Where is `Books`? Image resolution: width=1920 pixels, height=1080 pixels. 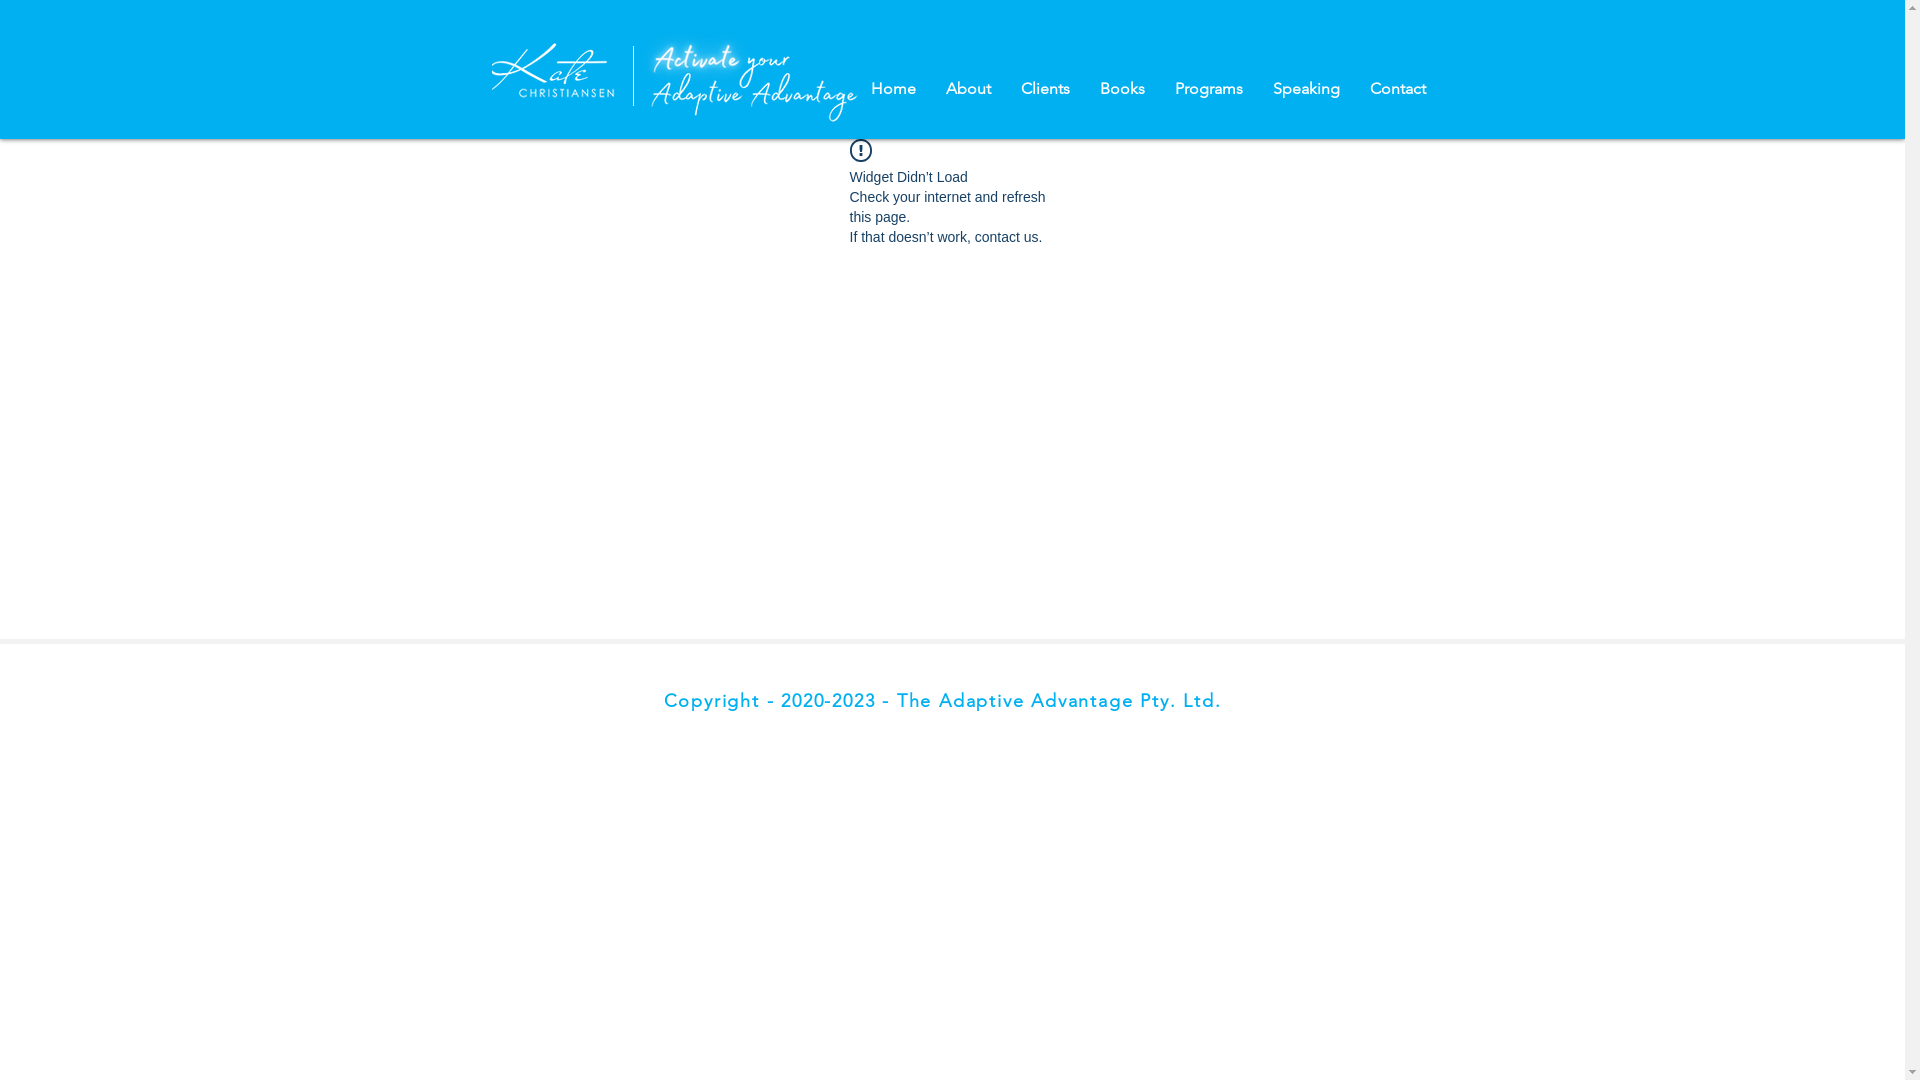 Books is located at coordinates (1122, 89).